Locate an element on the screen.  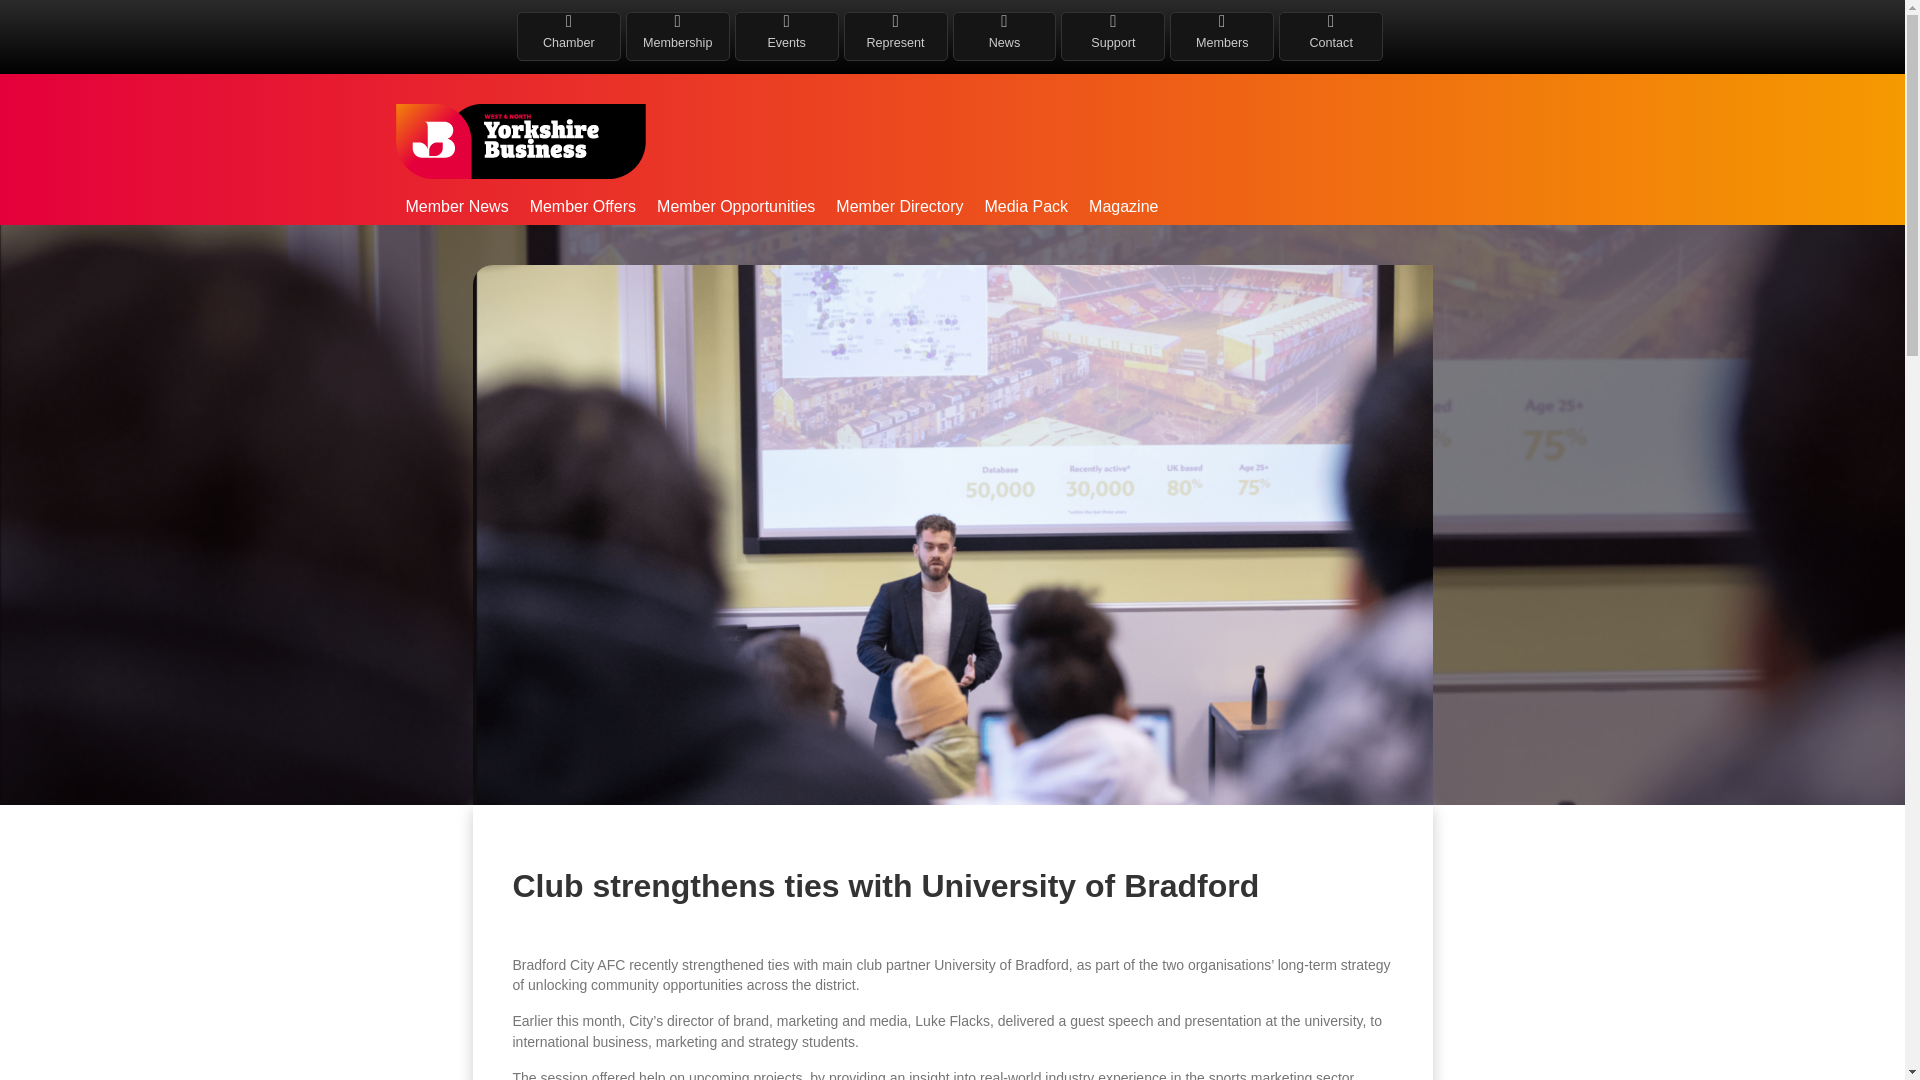
Member Opportunities is located at coordinates (736, 206).